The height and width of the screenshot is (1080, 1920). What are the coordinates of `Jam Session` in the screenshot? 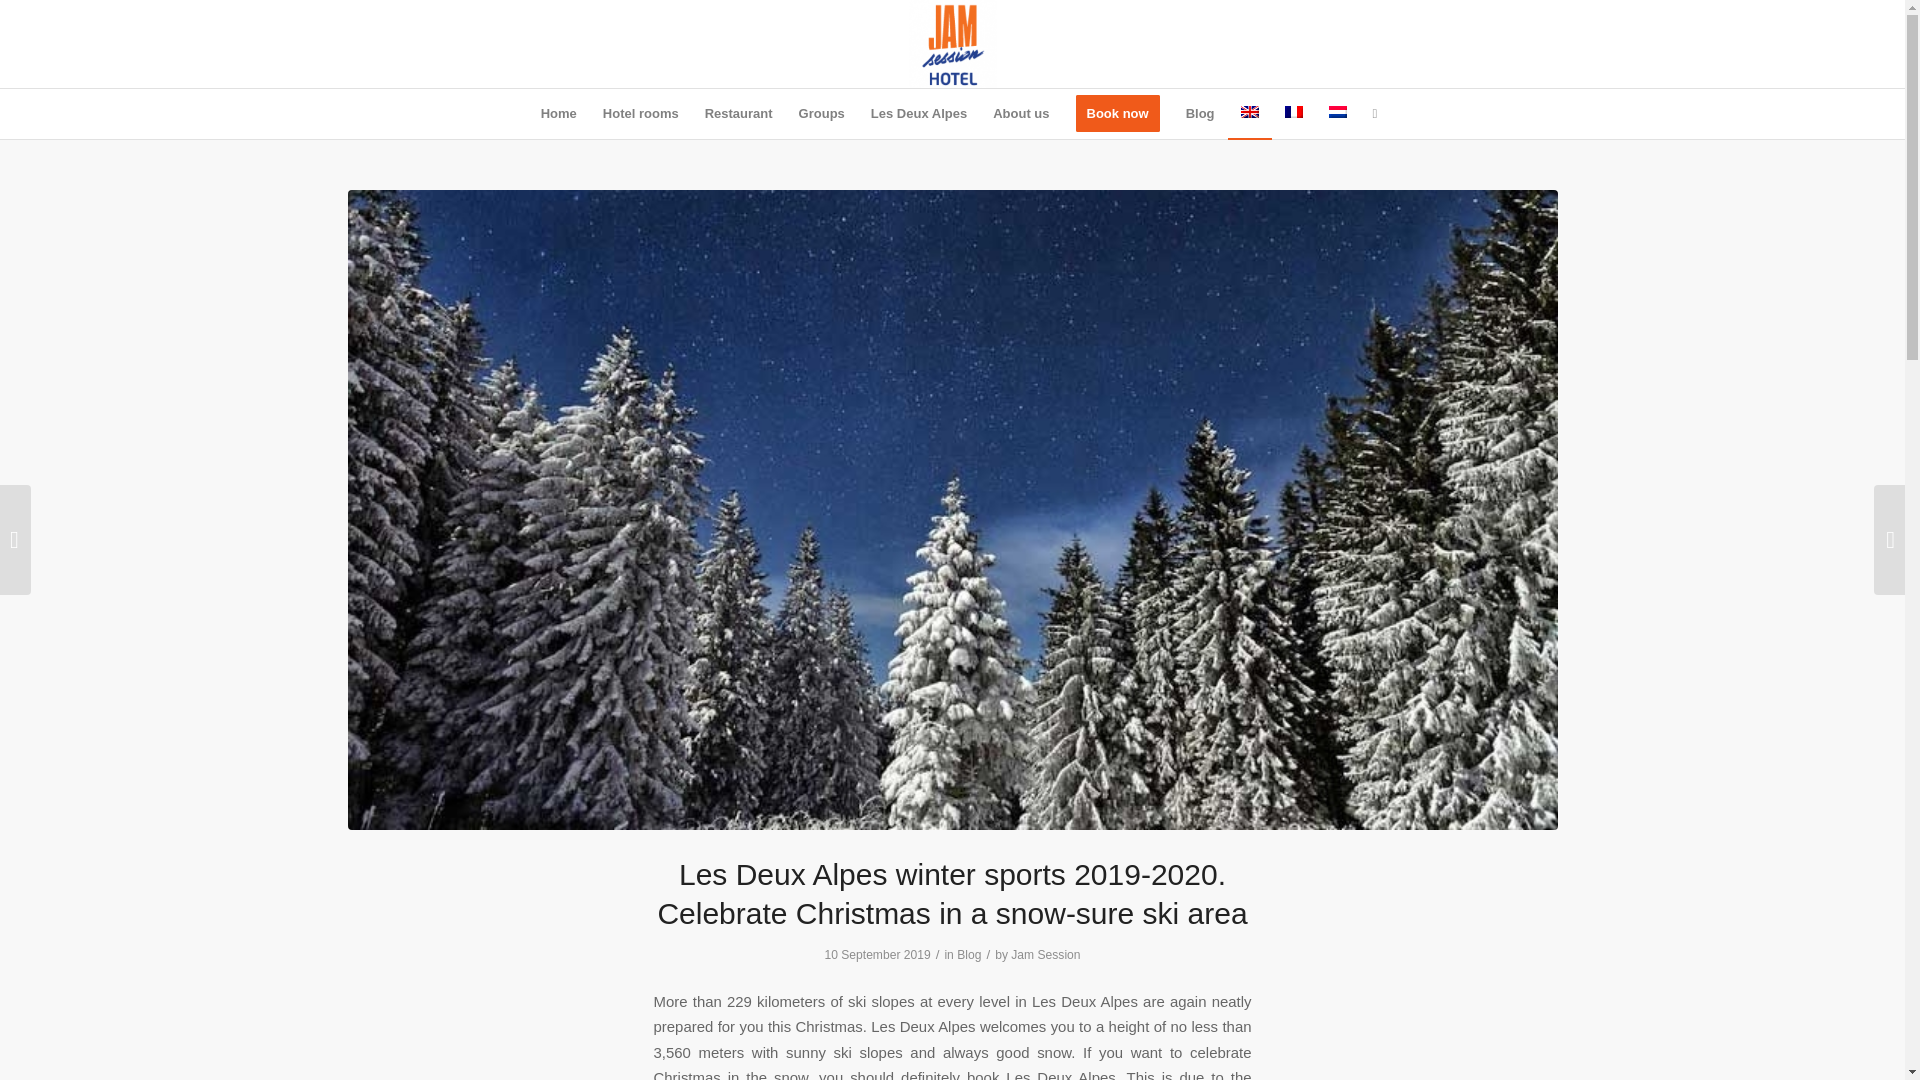 It's located at (1045, 955).